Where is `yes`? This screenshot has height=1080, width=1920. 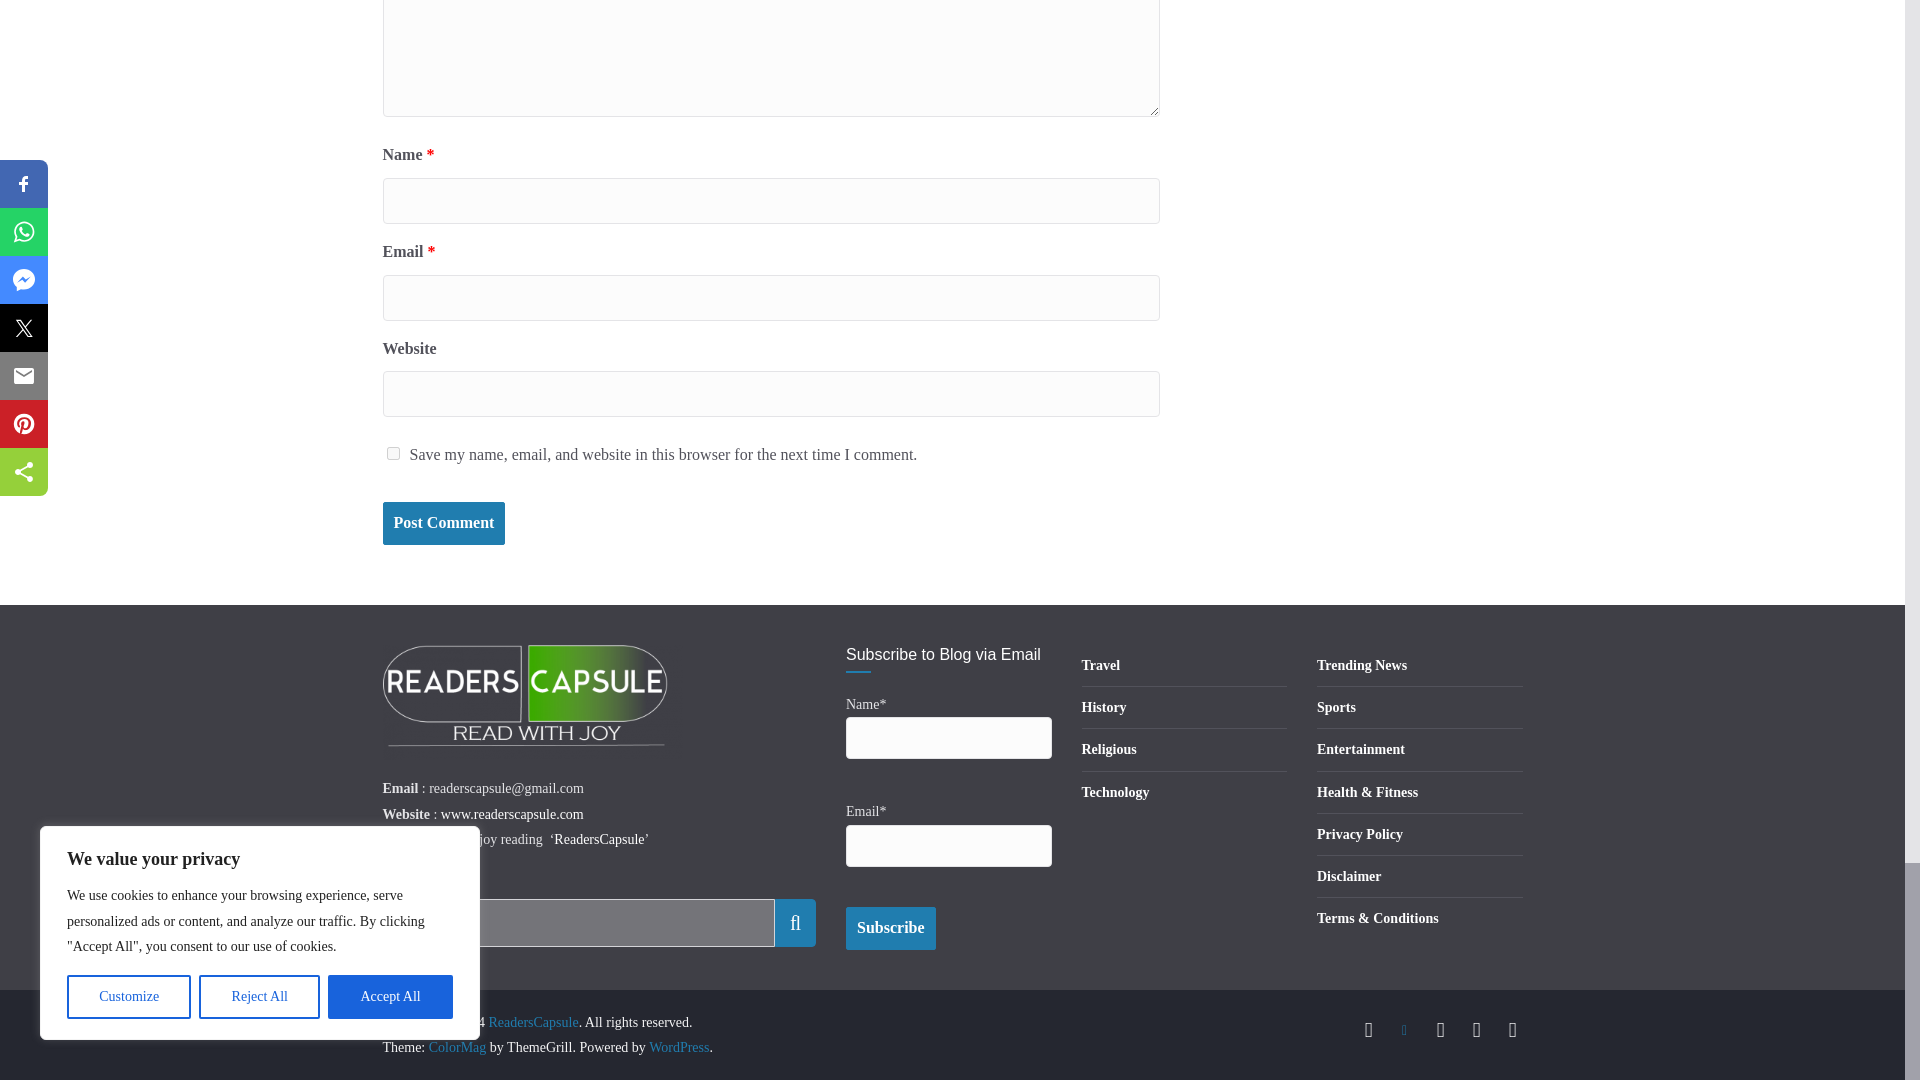
yes is located at coordinates (392, 454).